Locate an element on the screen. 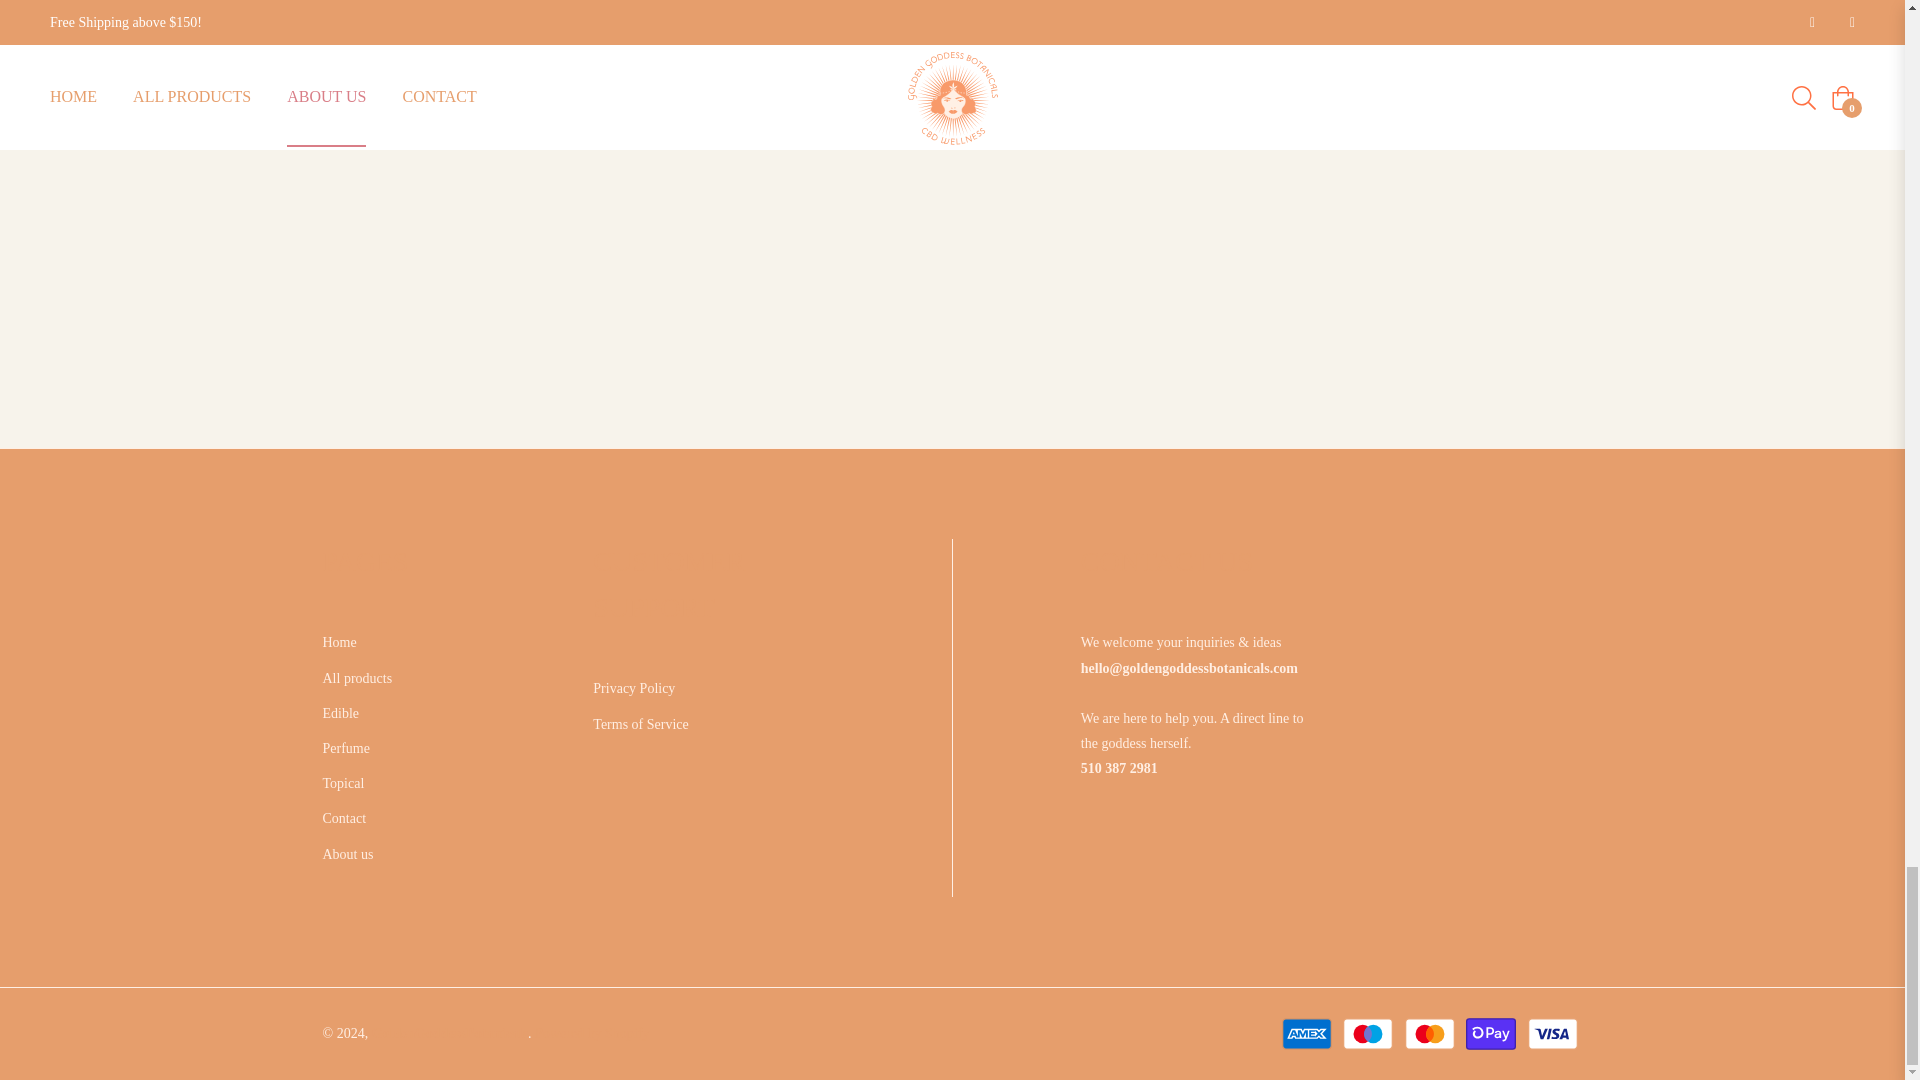  Topical is located at coordinates (343, 783).